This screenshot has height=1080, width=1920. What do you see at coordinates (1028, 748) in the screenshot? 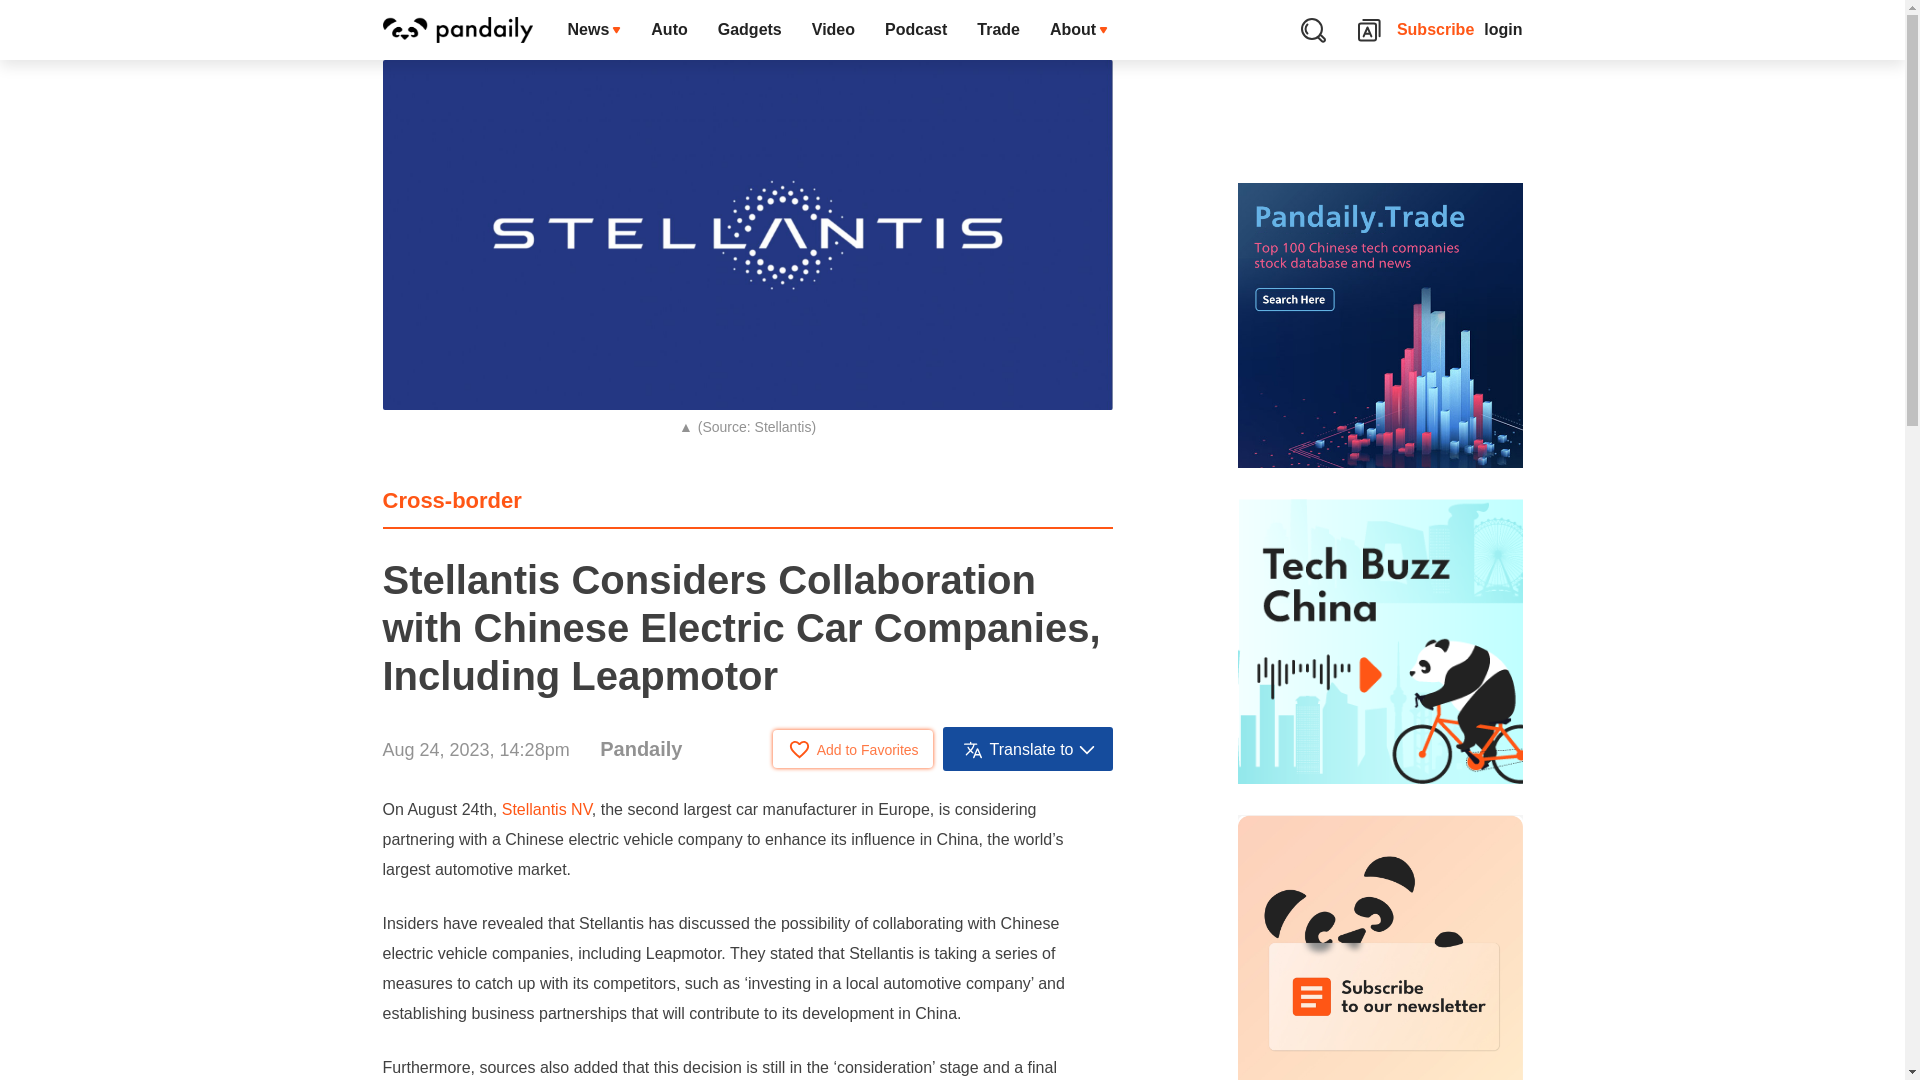
I see `Translate to` at bounding box center [1028, 748].